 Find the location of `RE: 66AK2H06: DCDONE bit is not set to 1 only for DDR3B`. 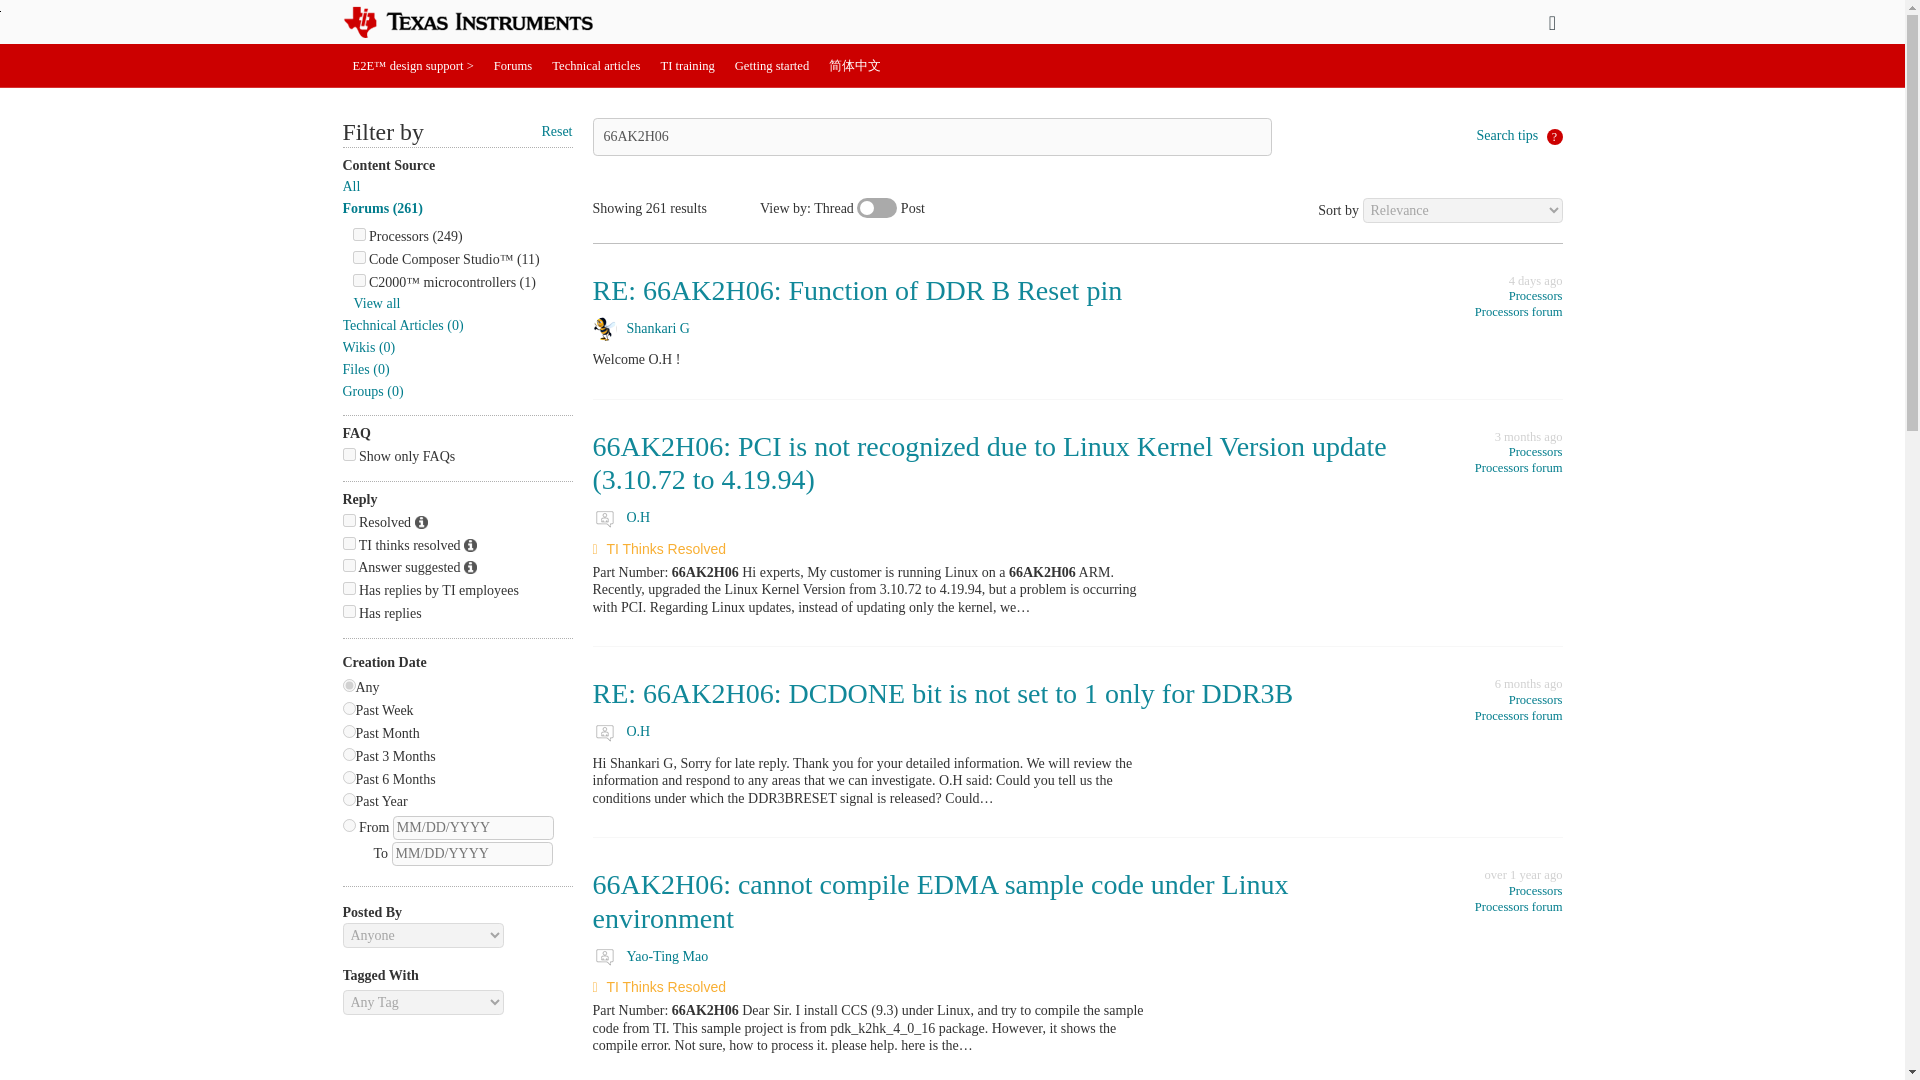

RE: 66AK2H06: DCDONE bit is not set to 1 only for DDR3B is located at coordinates (942, 693).